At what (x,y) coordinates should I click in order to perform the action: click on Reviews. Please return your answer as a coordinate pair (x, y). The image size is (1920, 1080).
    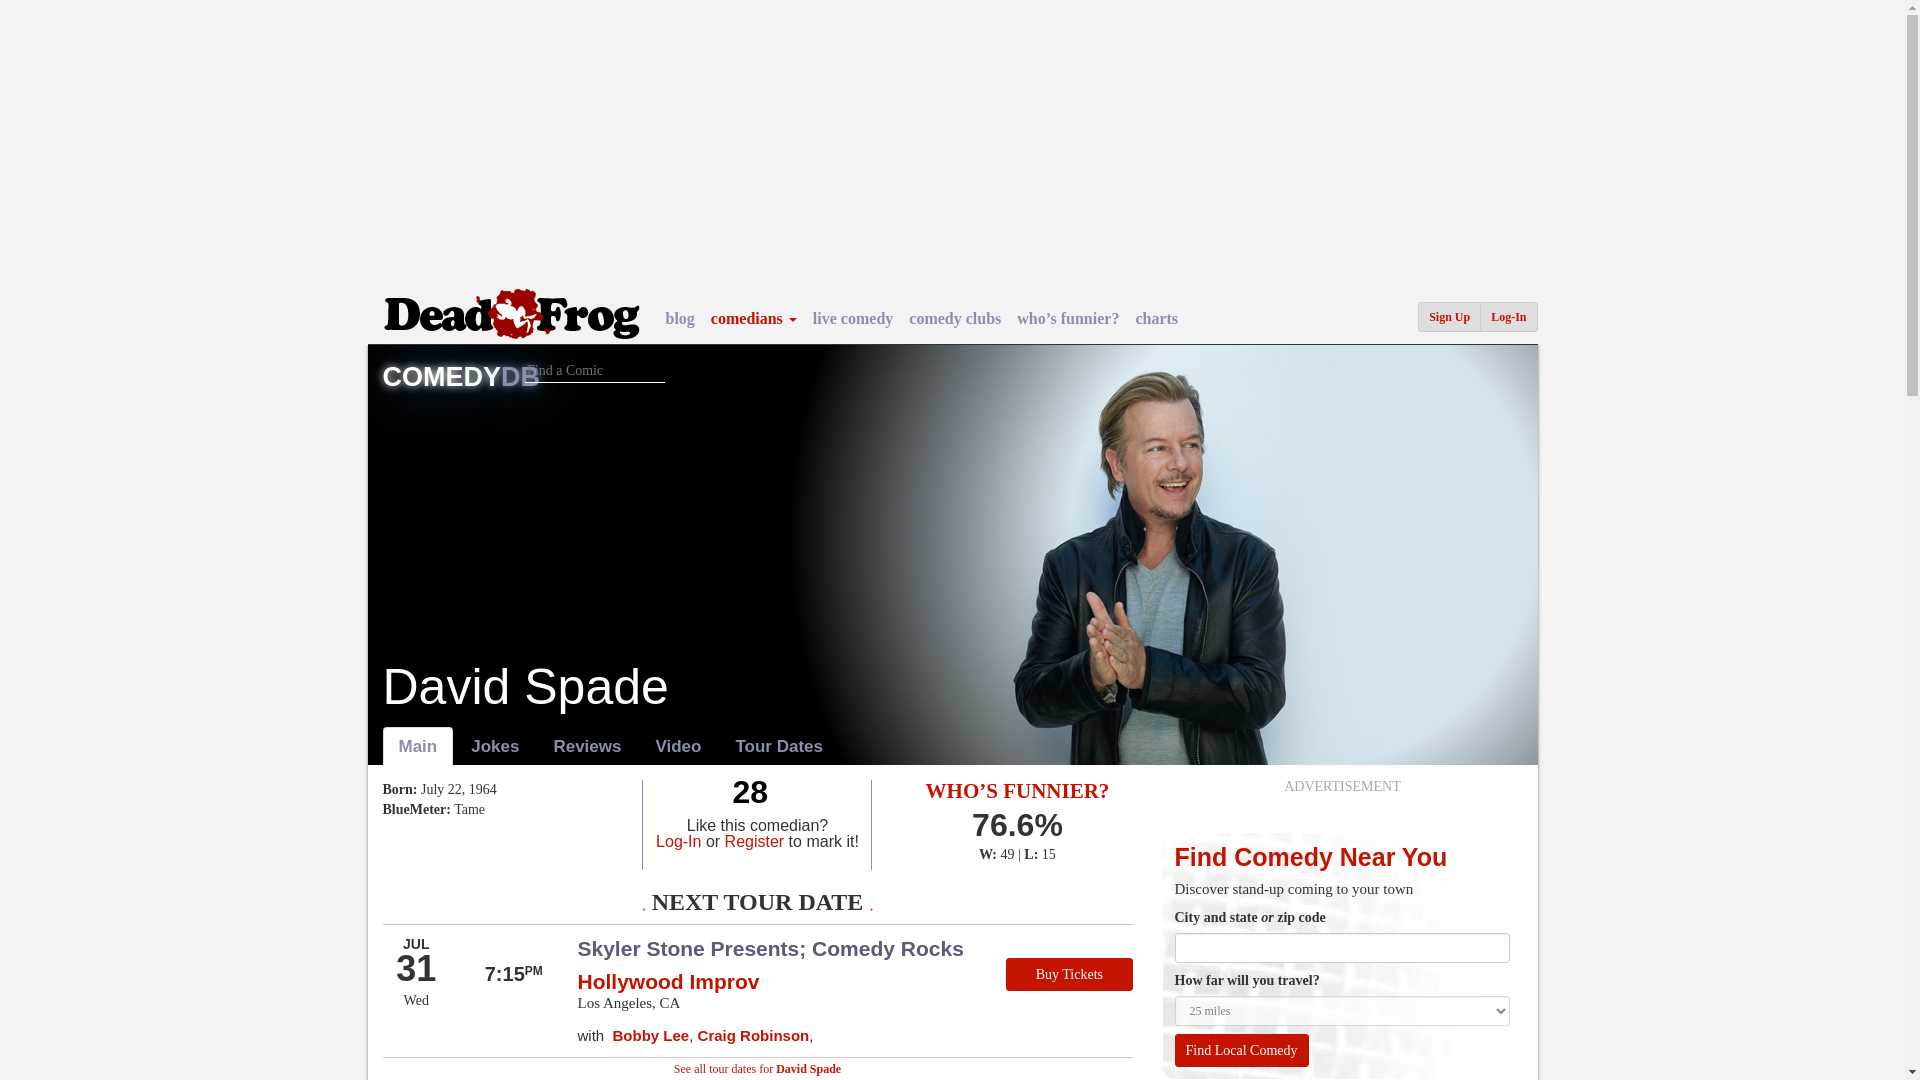
    Looking at the image, I should click on (587, 746).